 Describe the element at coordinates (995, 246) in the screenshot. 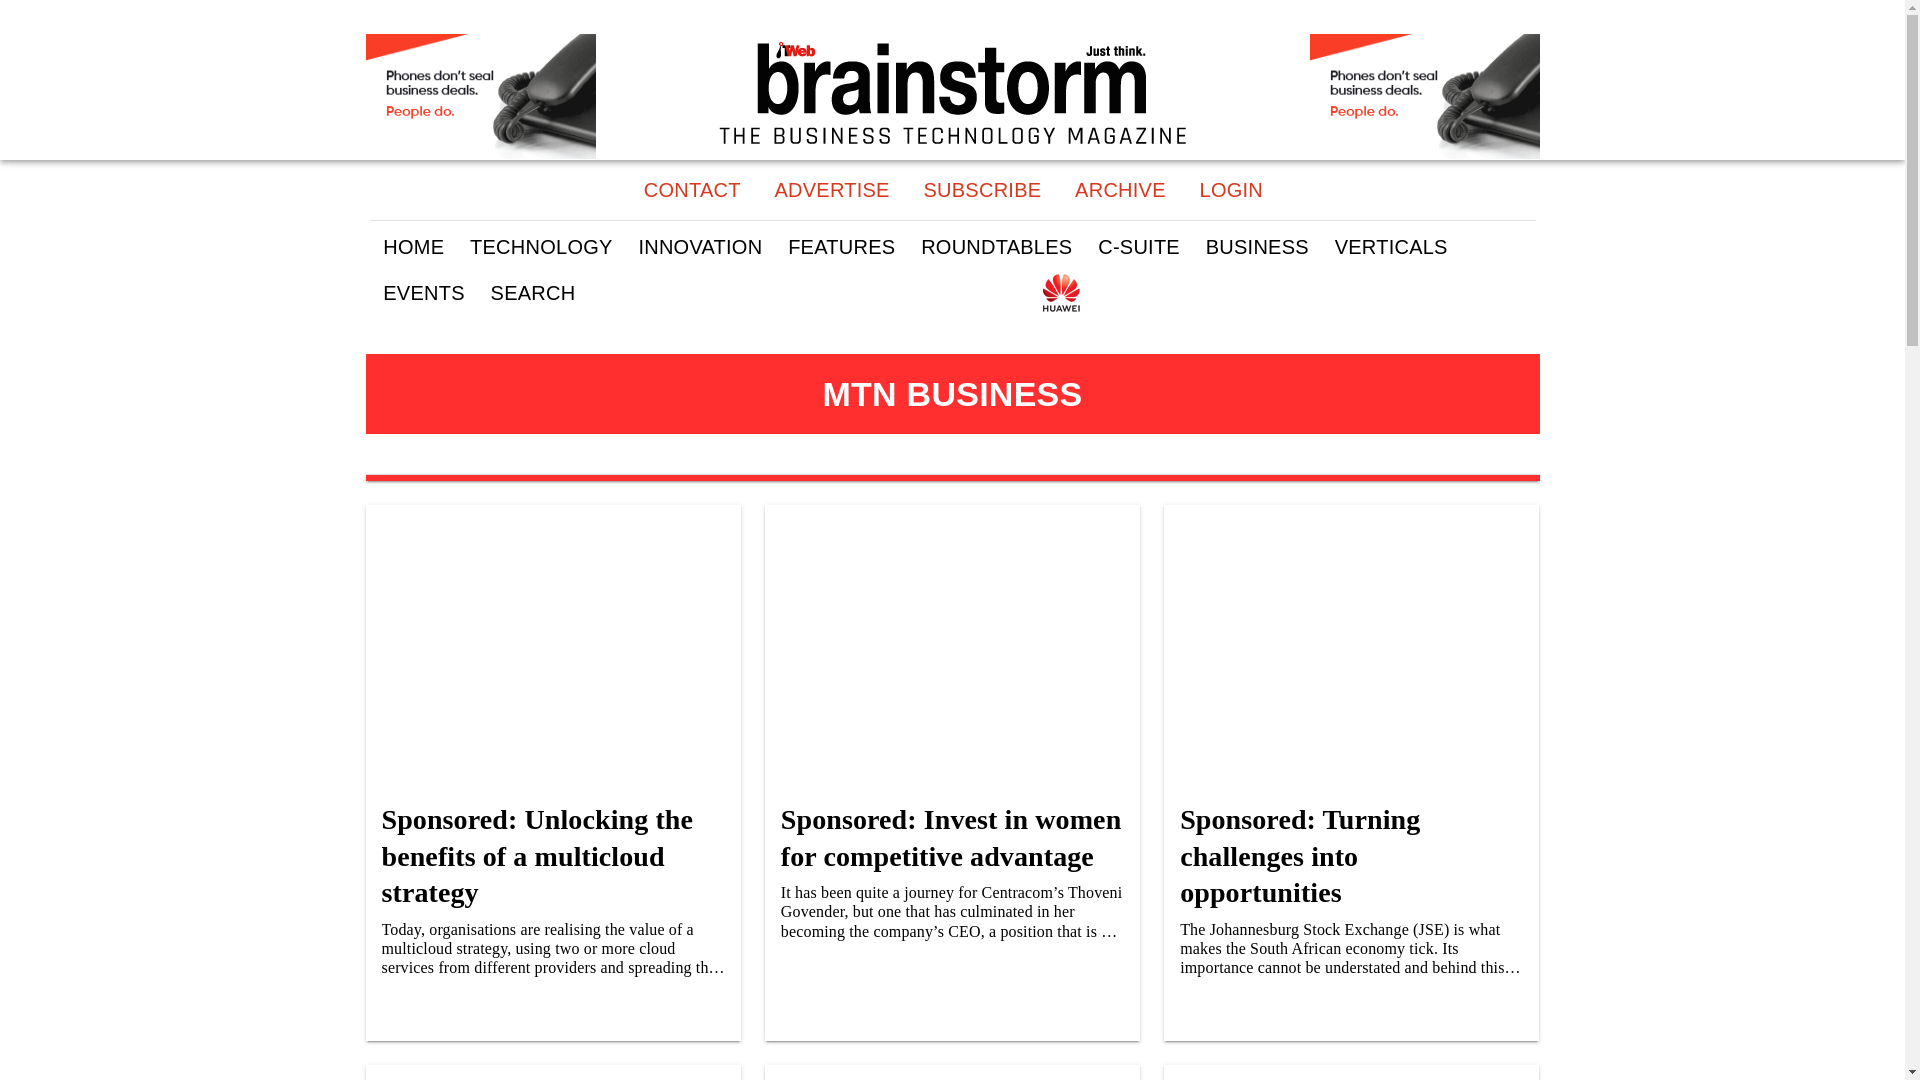

I see `ROUNDTABLES` at that location.